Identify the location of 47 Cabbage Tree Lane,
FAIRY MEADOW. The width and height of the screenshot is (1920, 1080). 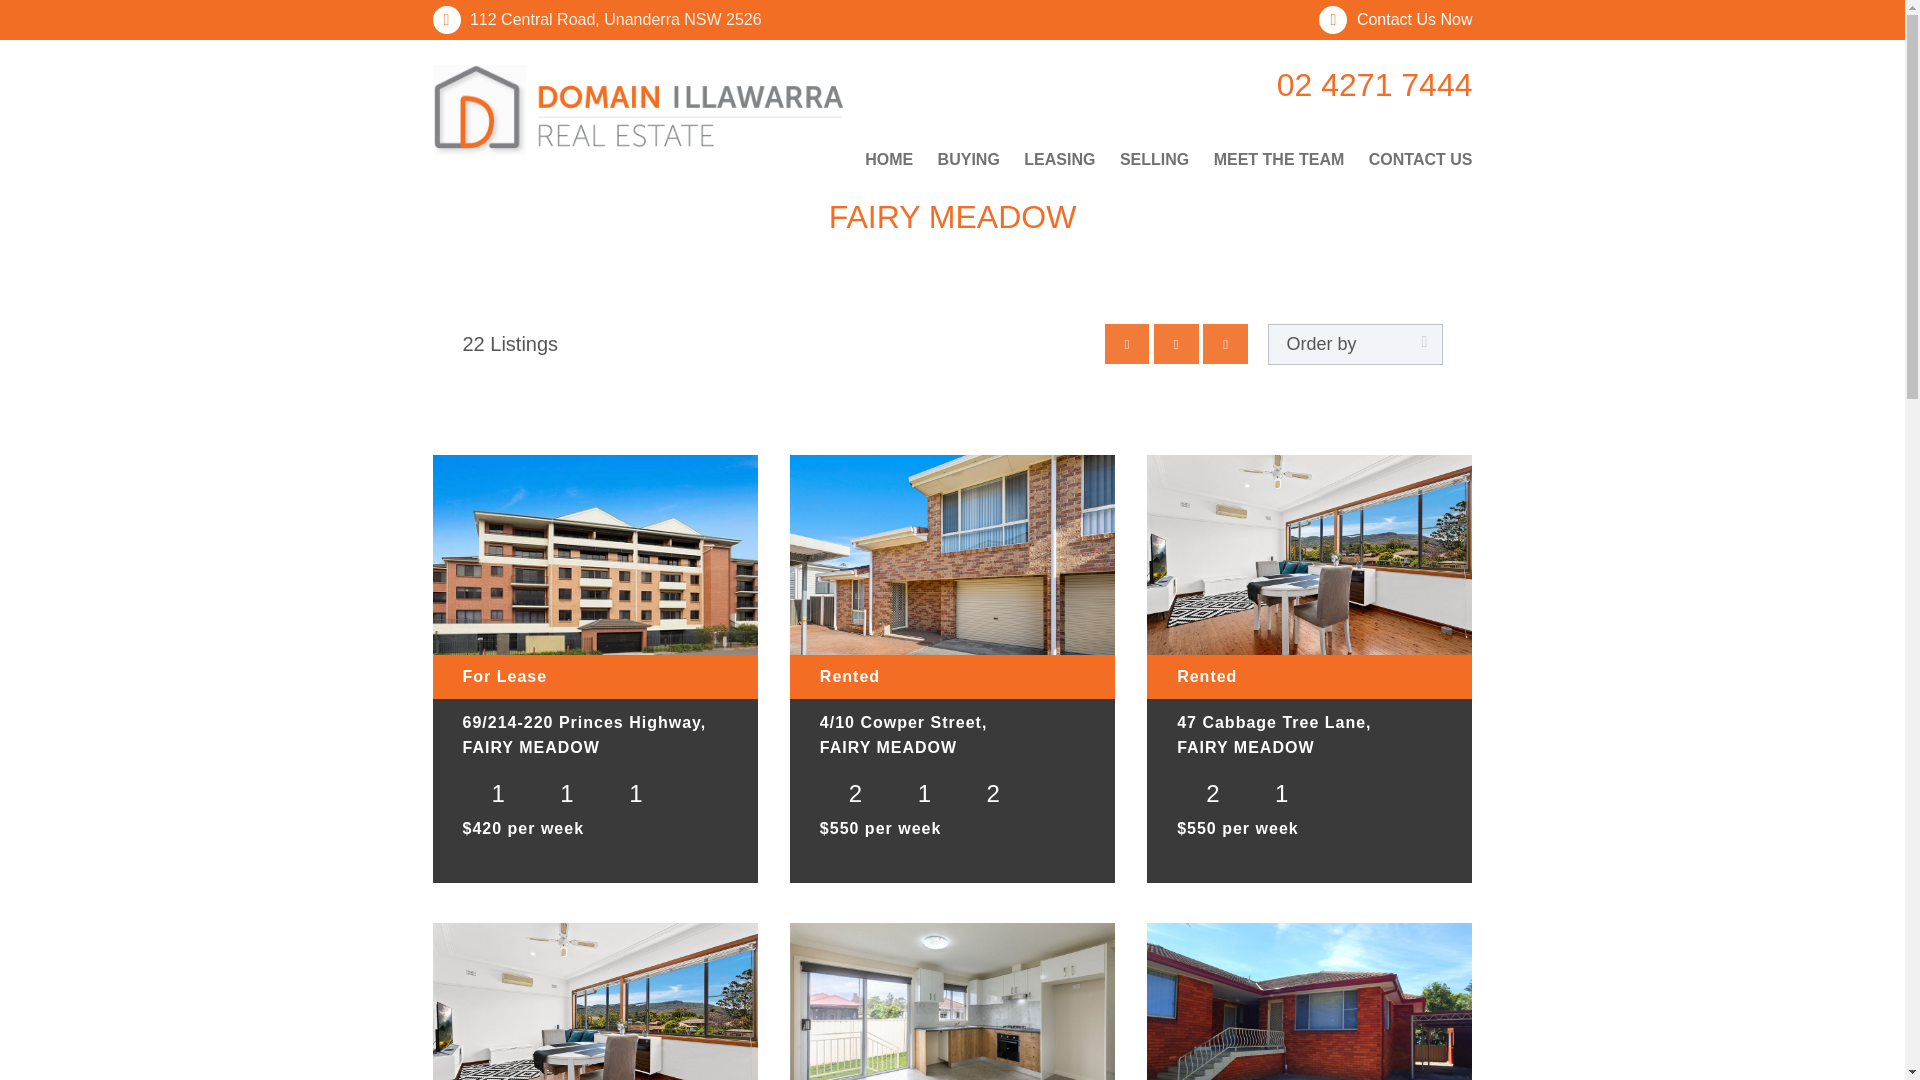
(1310, 738).